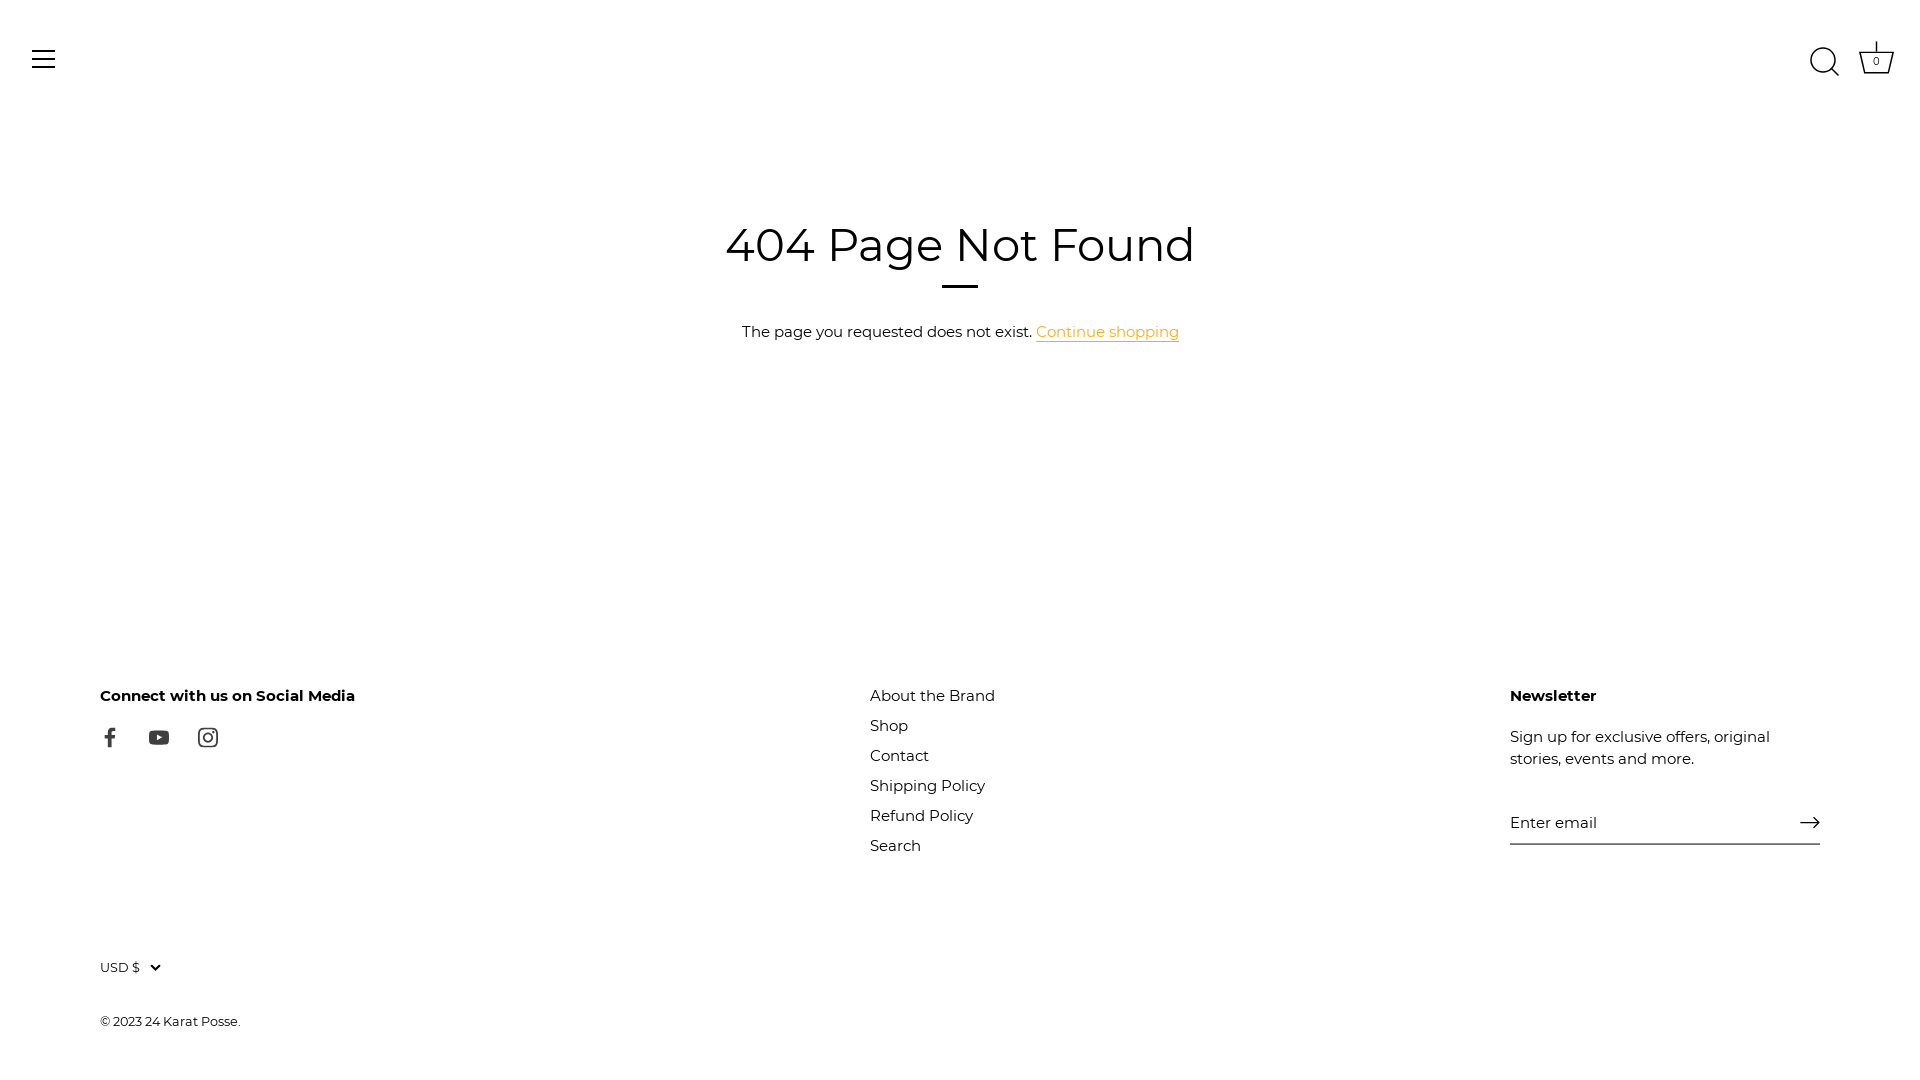 The image size is (1920, 1080). Describe the element at coordinates (932, 694) in the screenshot. I see `About the Brand` at that location.